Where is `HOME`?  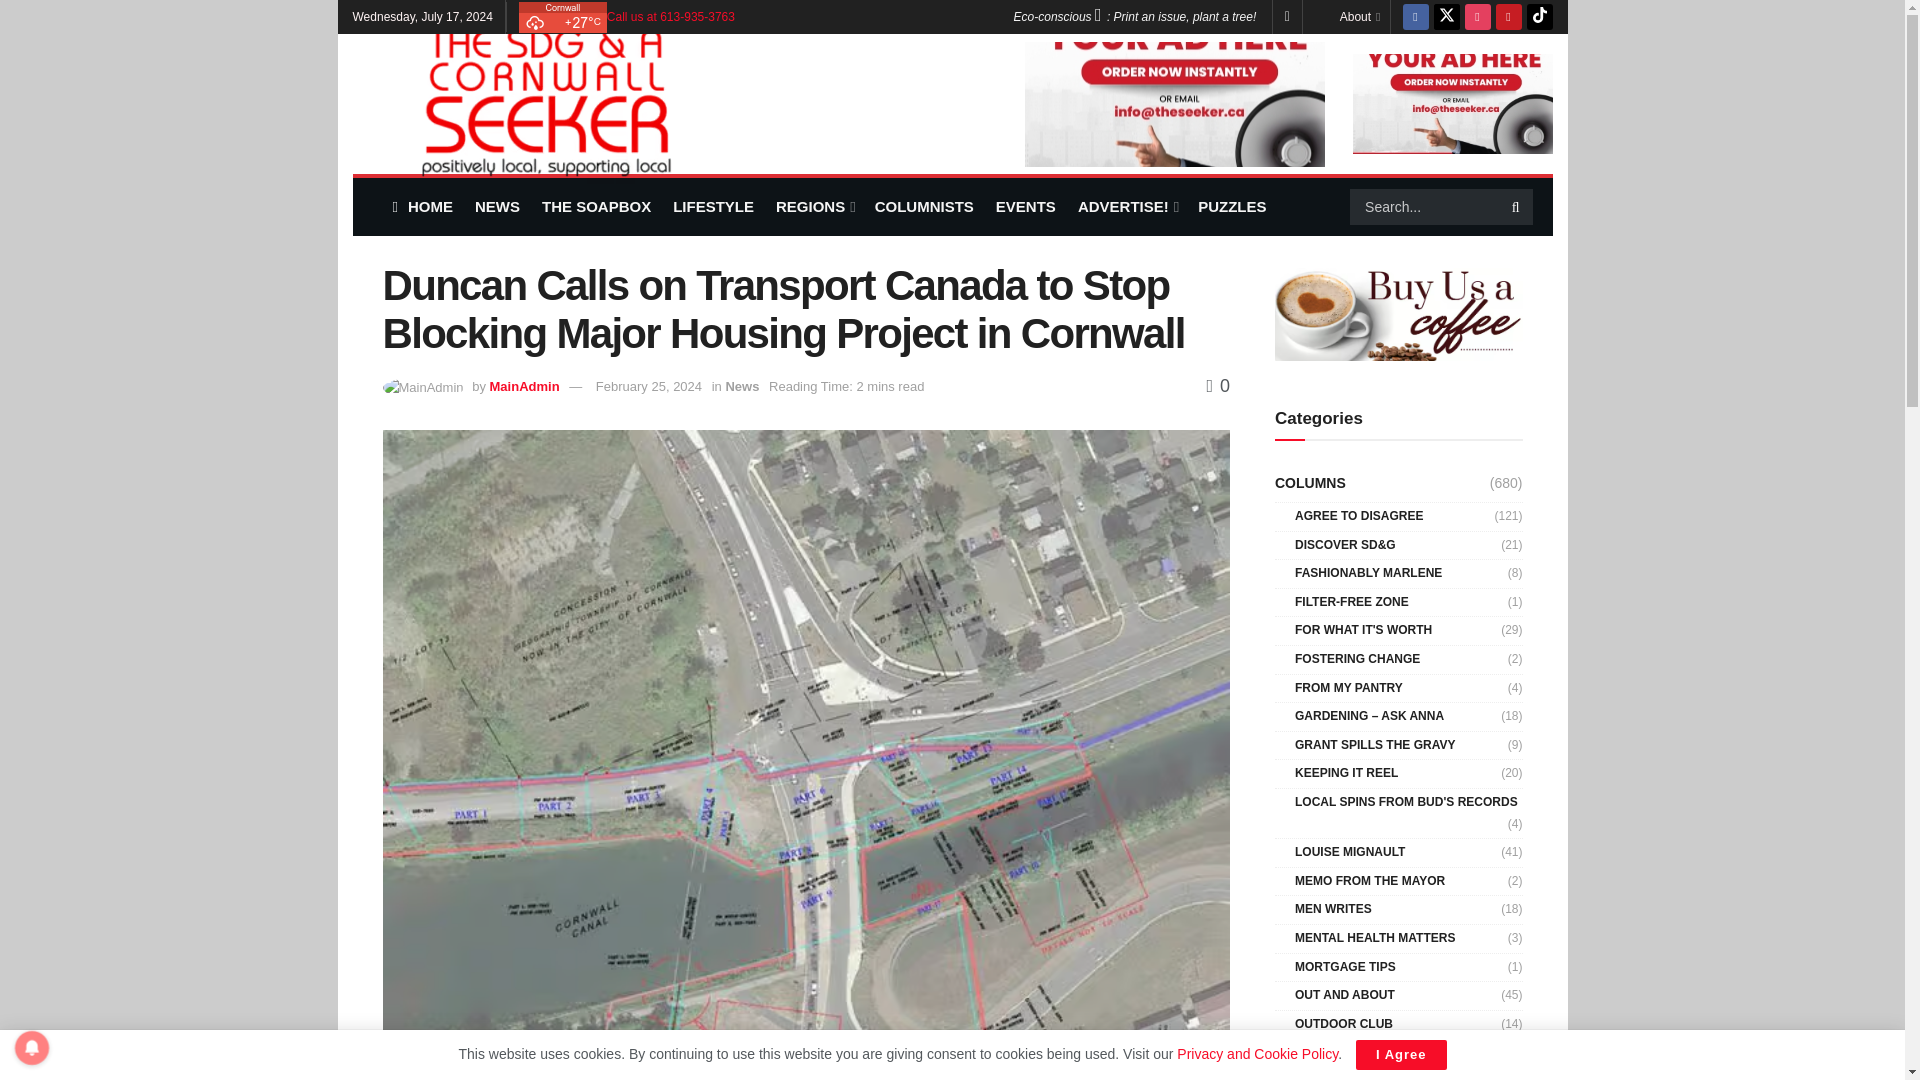 HOME is located at coordinates (421, 206).